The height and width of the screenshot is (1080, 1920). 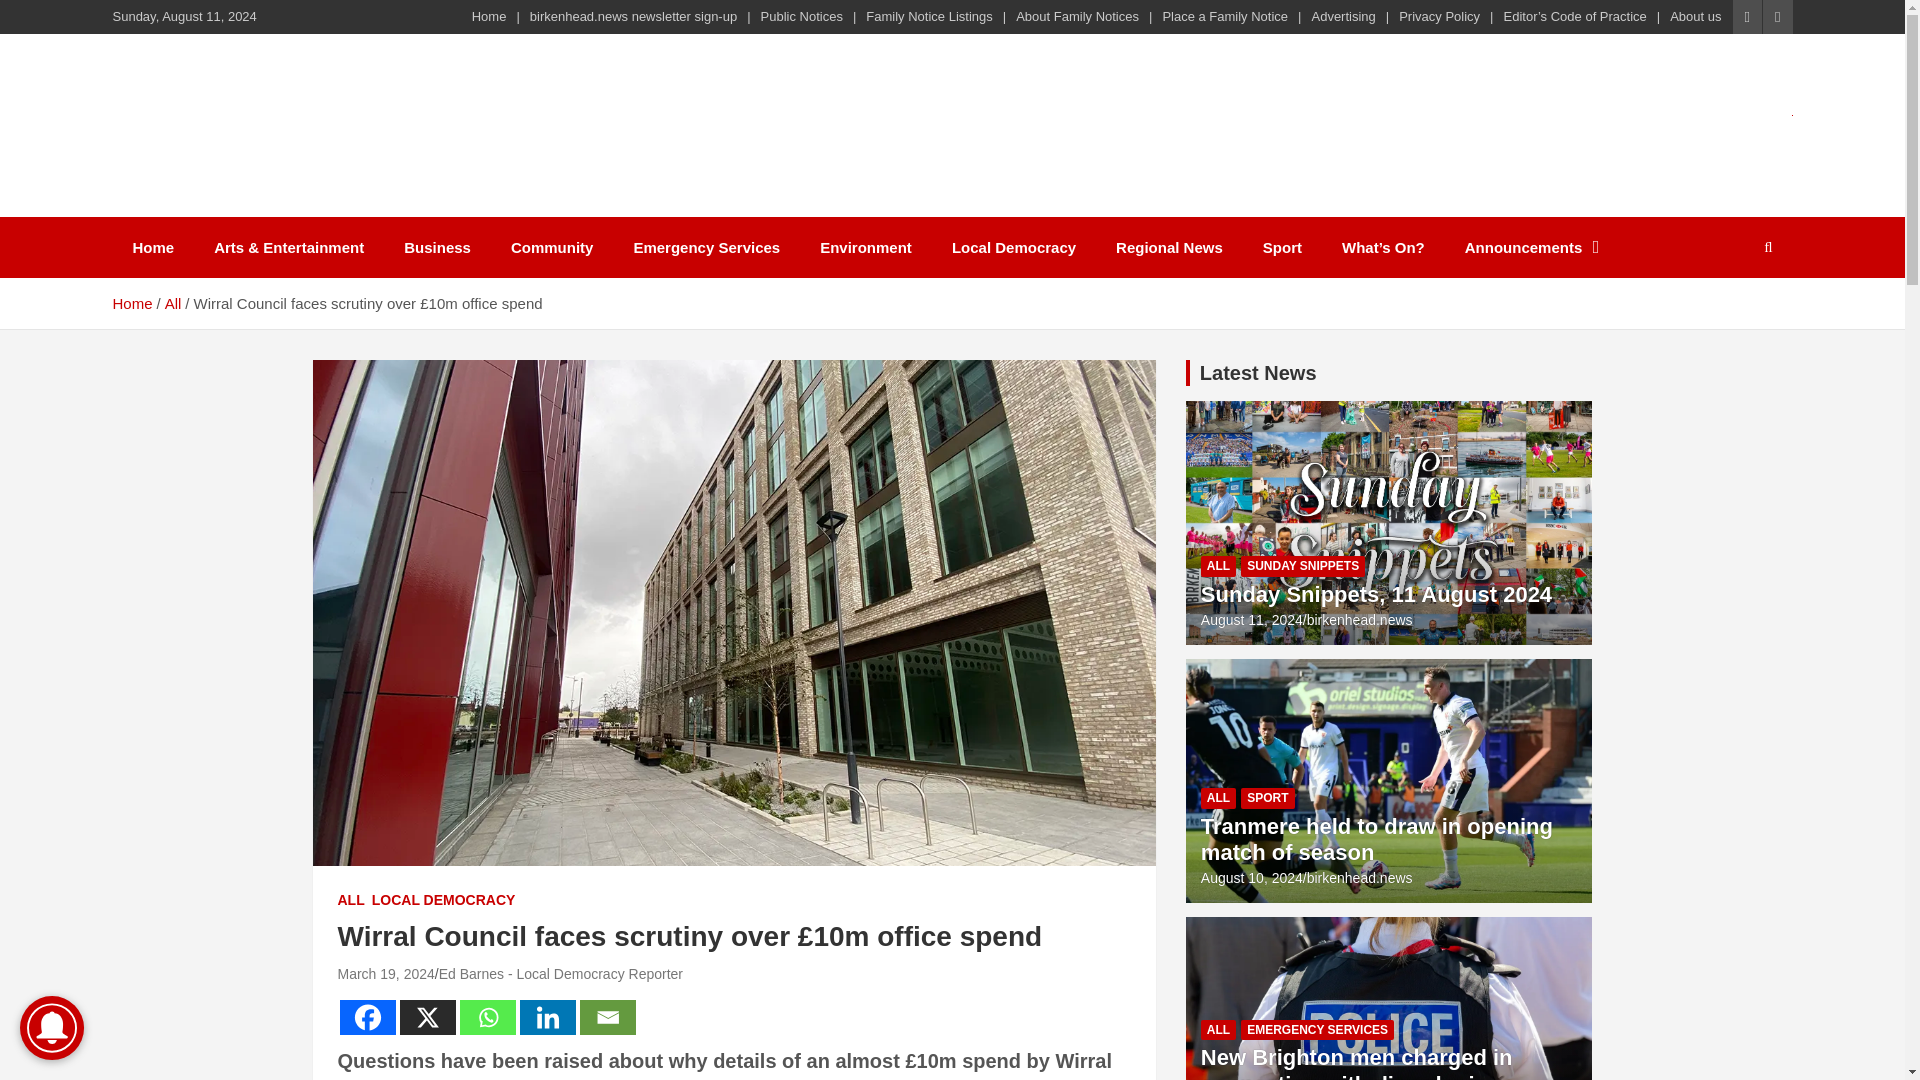 What do you see at coordinates (386, 973) in the screenshot?
I see `March 19, 2024` at bounding box center [386, 973].